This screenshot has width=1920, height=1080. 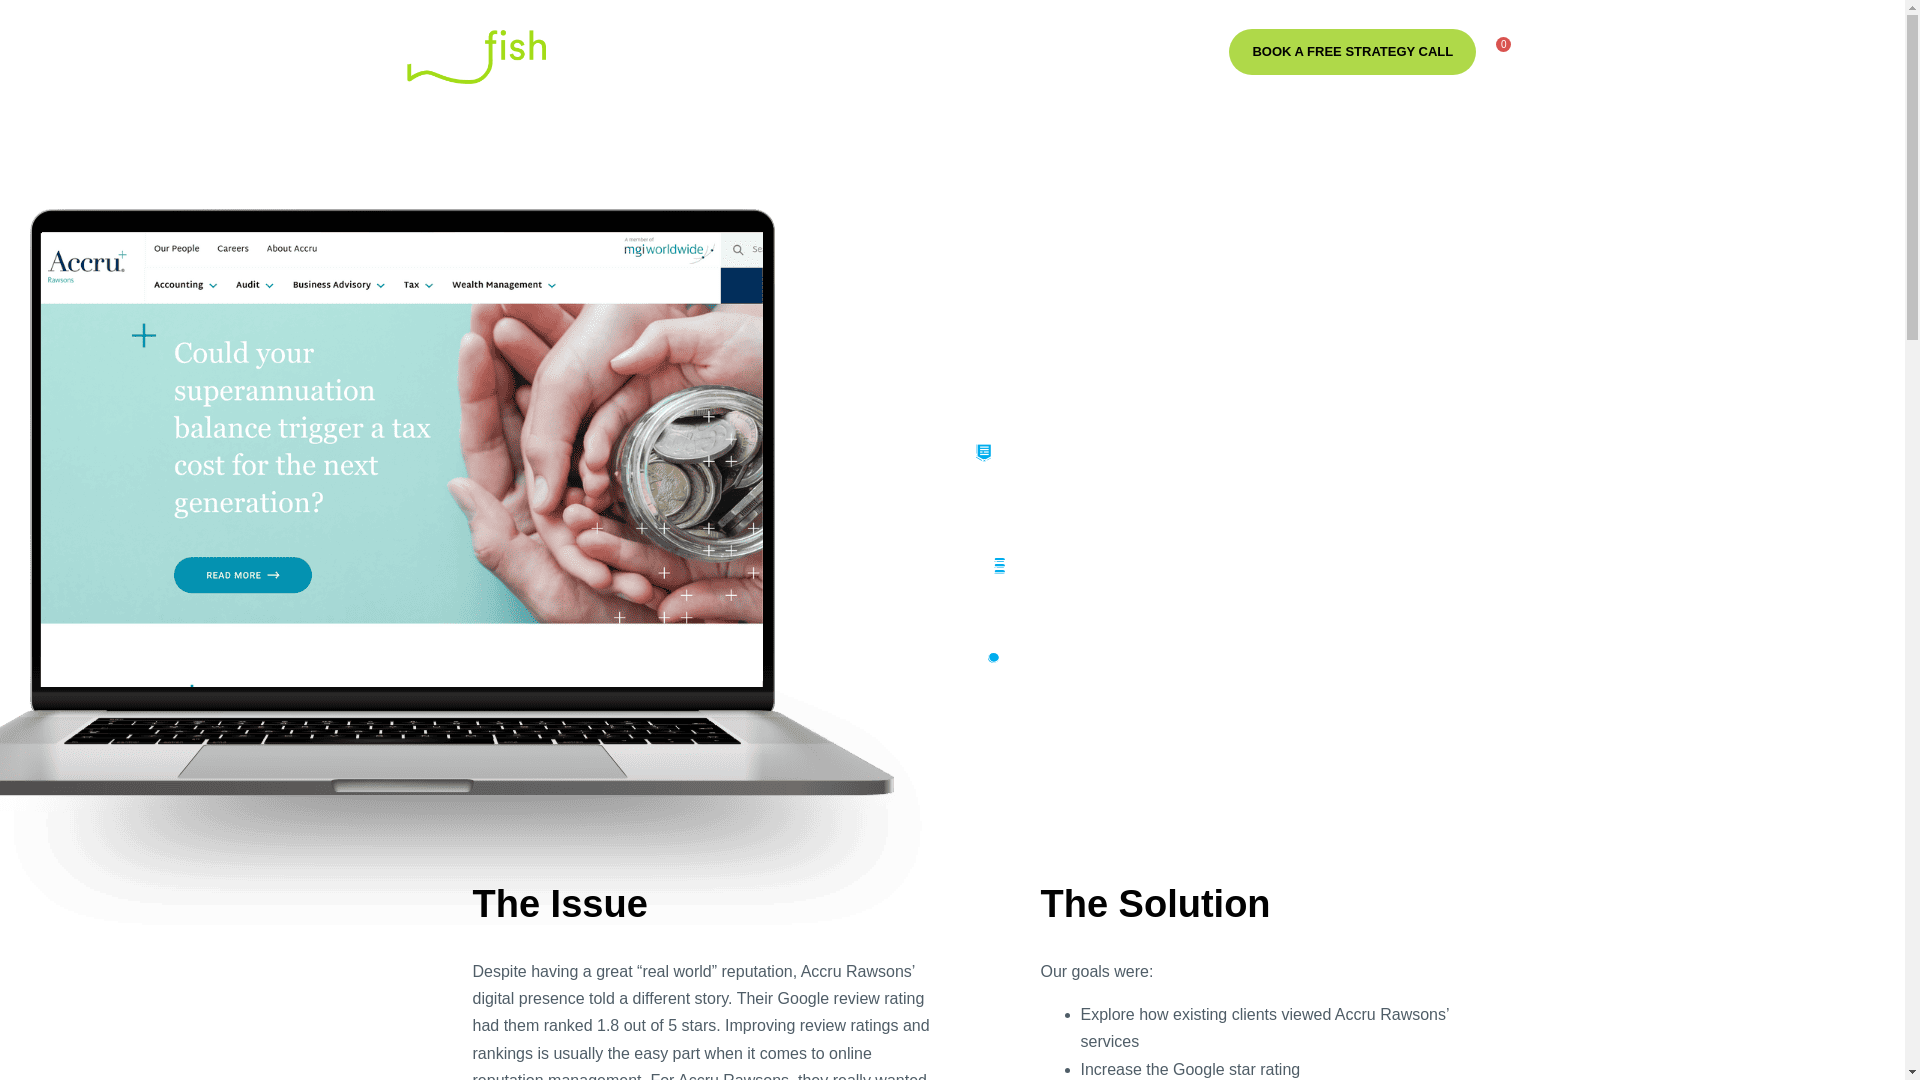 What do you see at coordinates (925, 52) in the screenshot?
I see `Praise` at bounding box center [925, 52].